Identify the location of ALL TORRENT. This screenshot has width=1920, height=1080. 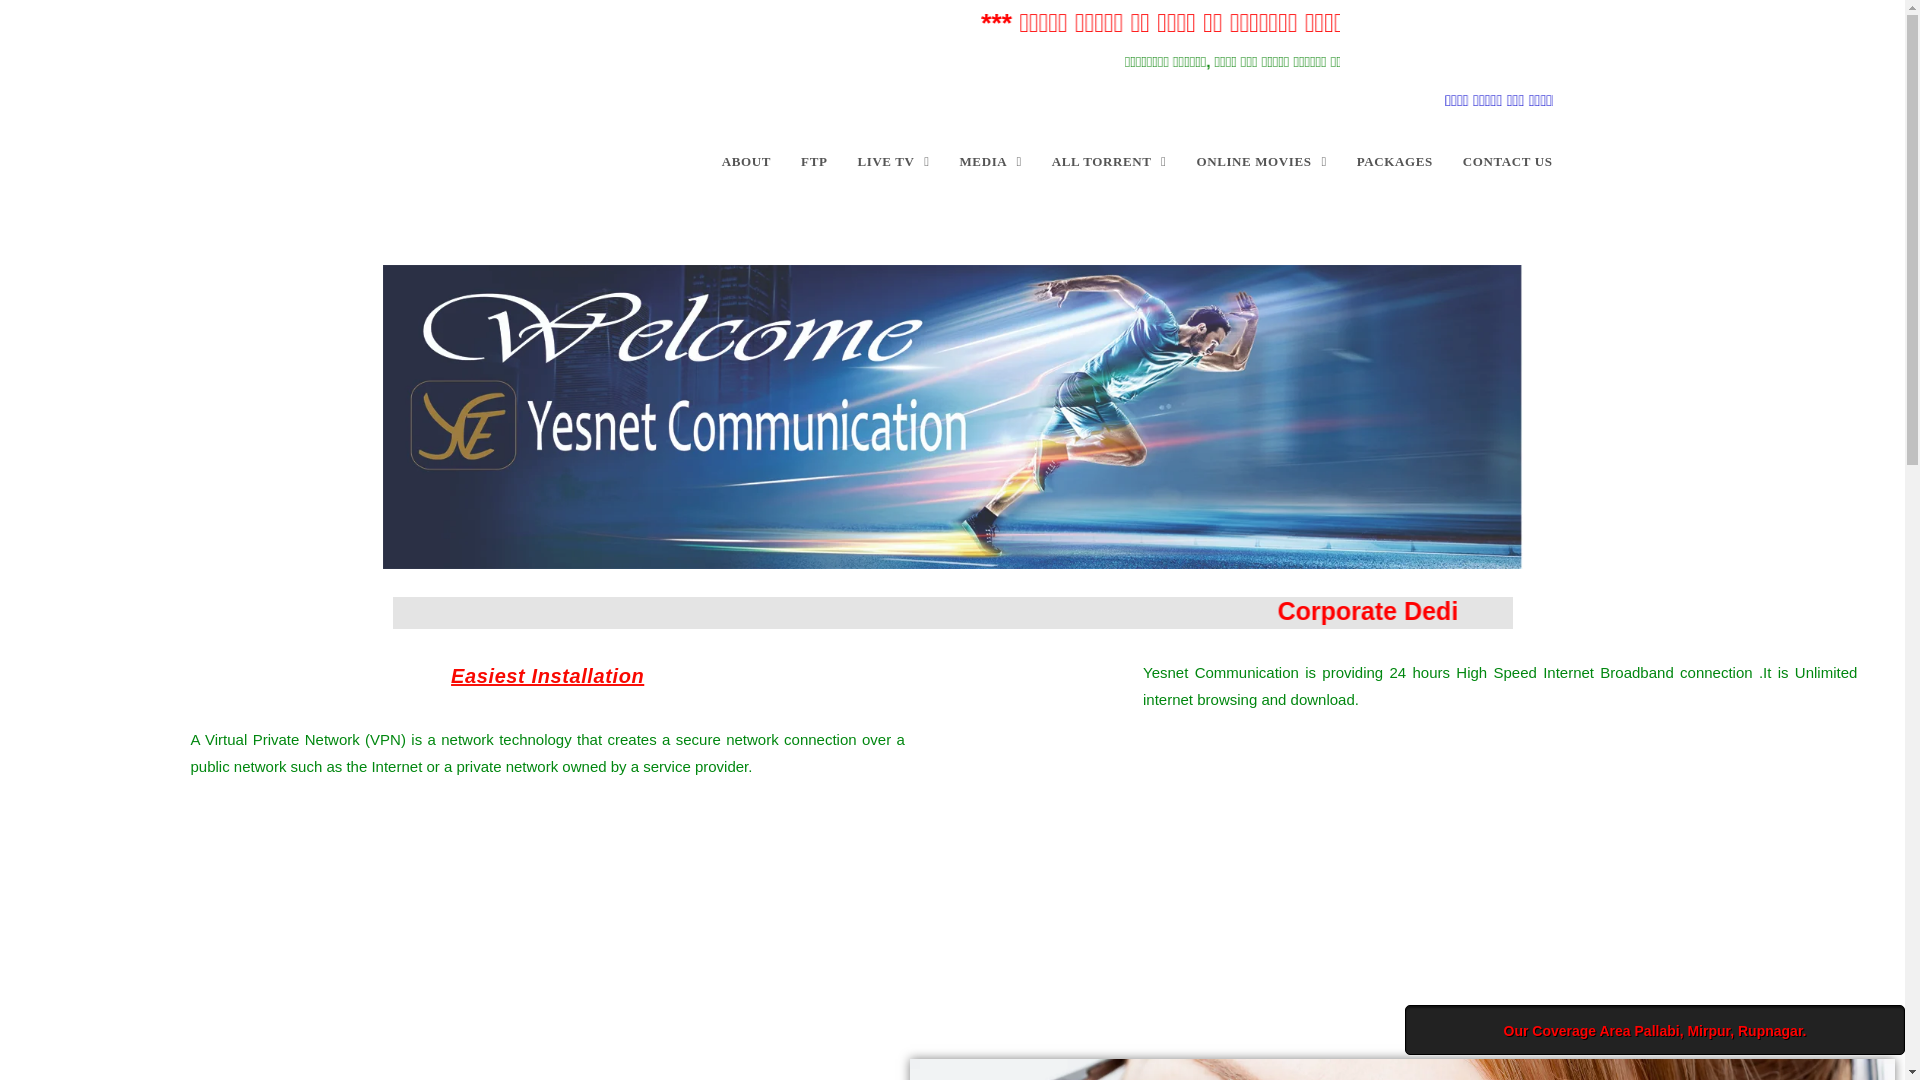
(1109, 162).